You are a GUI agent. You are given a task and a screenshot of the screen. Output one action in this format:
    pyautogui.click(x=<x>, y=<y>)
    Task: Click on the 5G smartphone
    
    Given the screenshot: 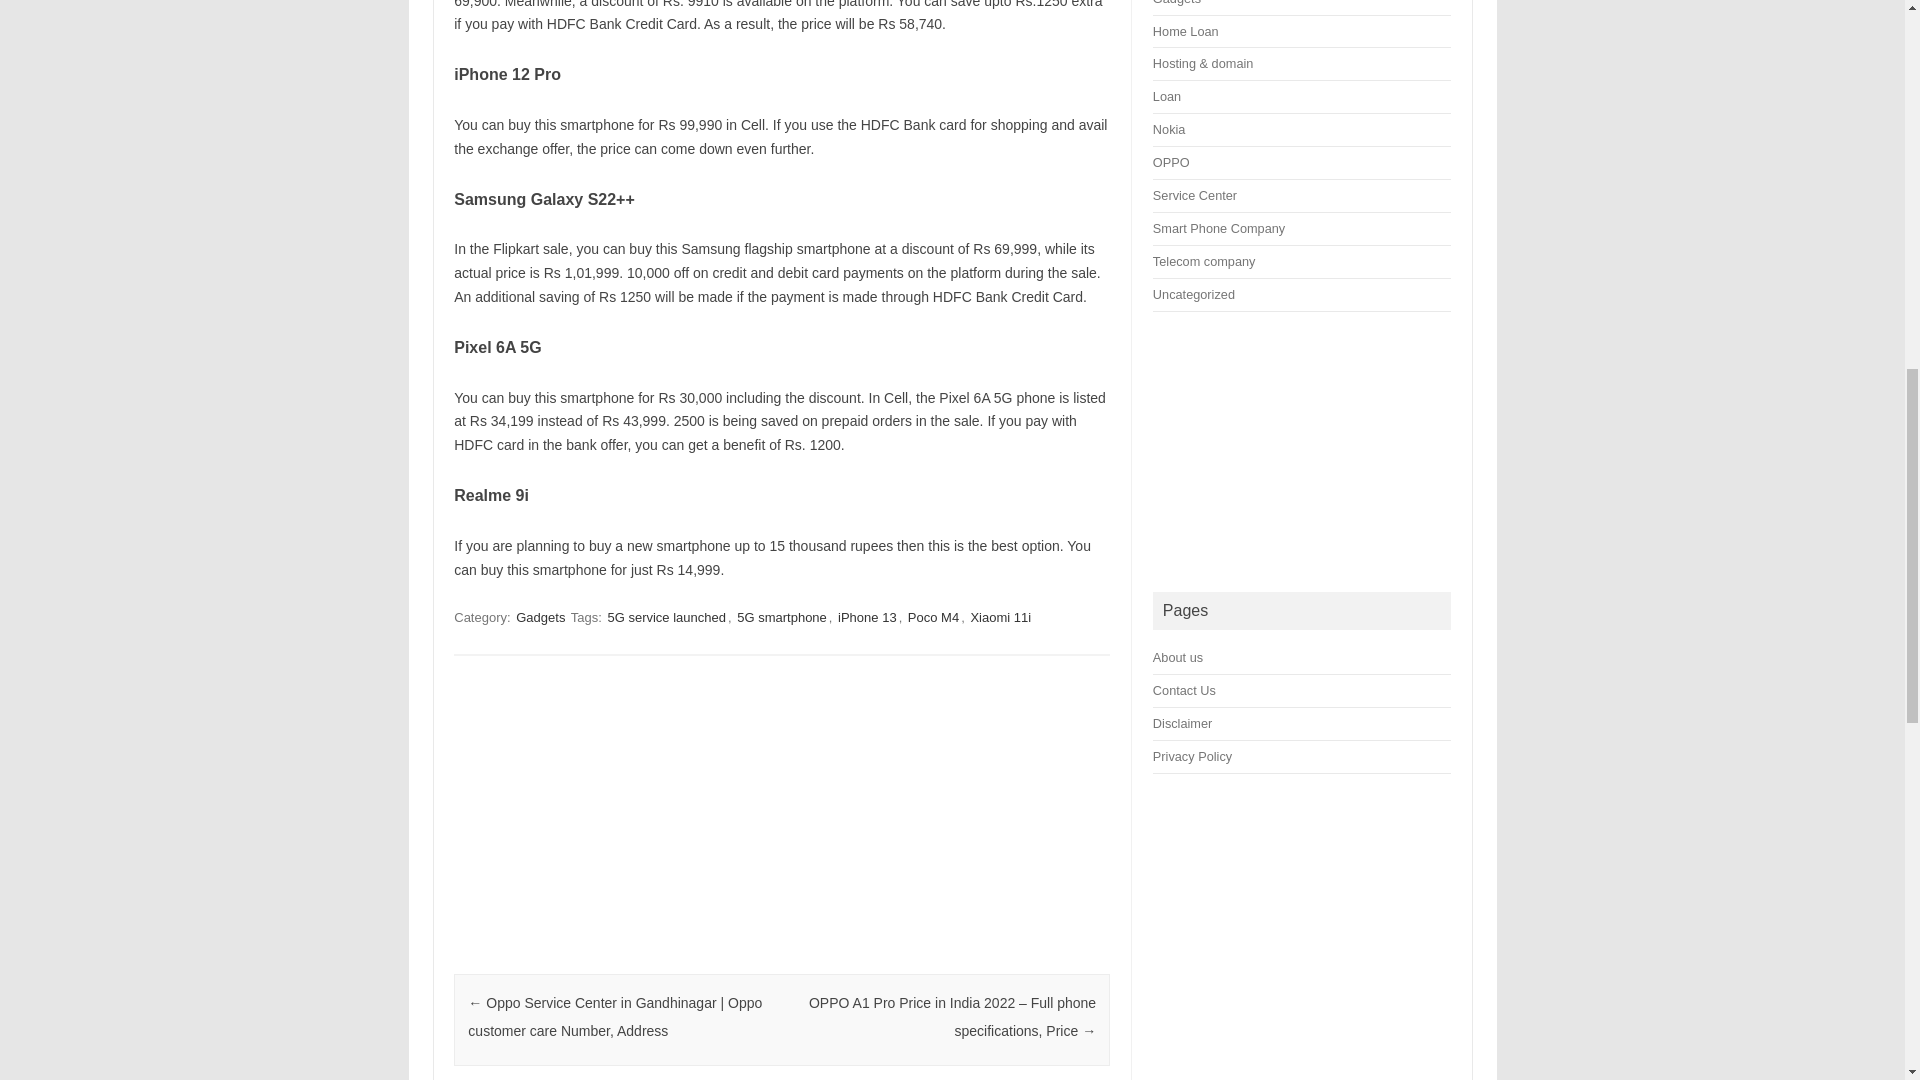 What is the action you would take?
    pyautogui.click(x=782, y=618)
    